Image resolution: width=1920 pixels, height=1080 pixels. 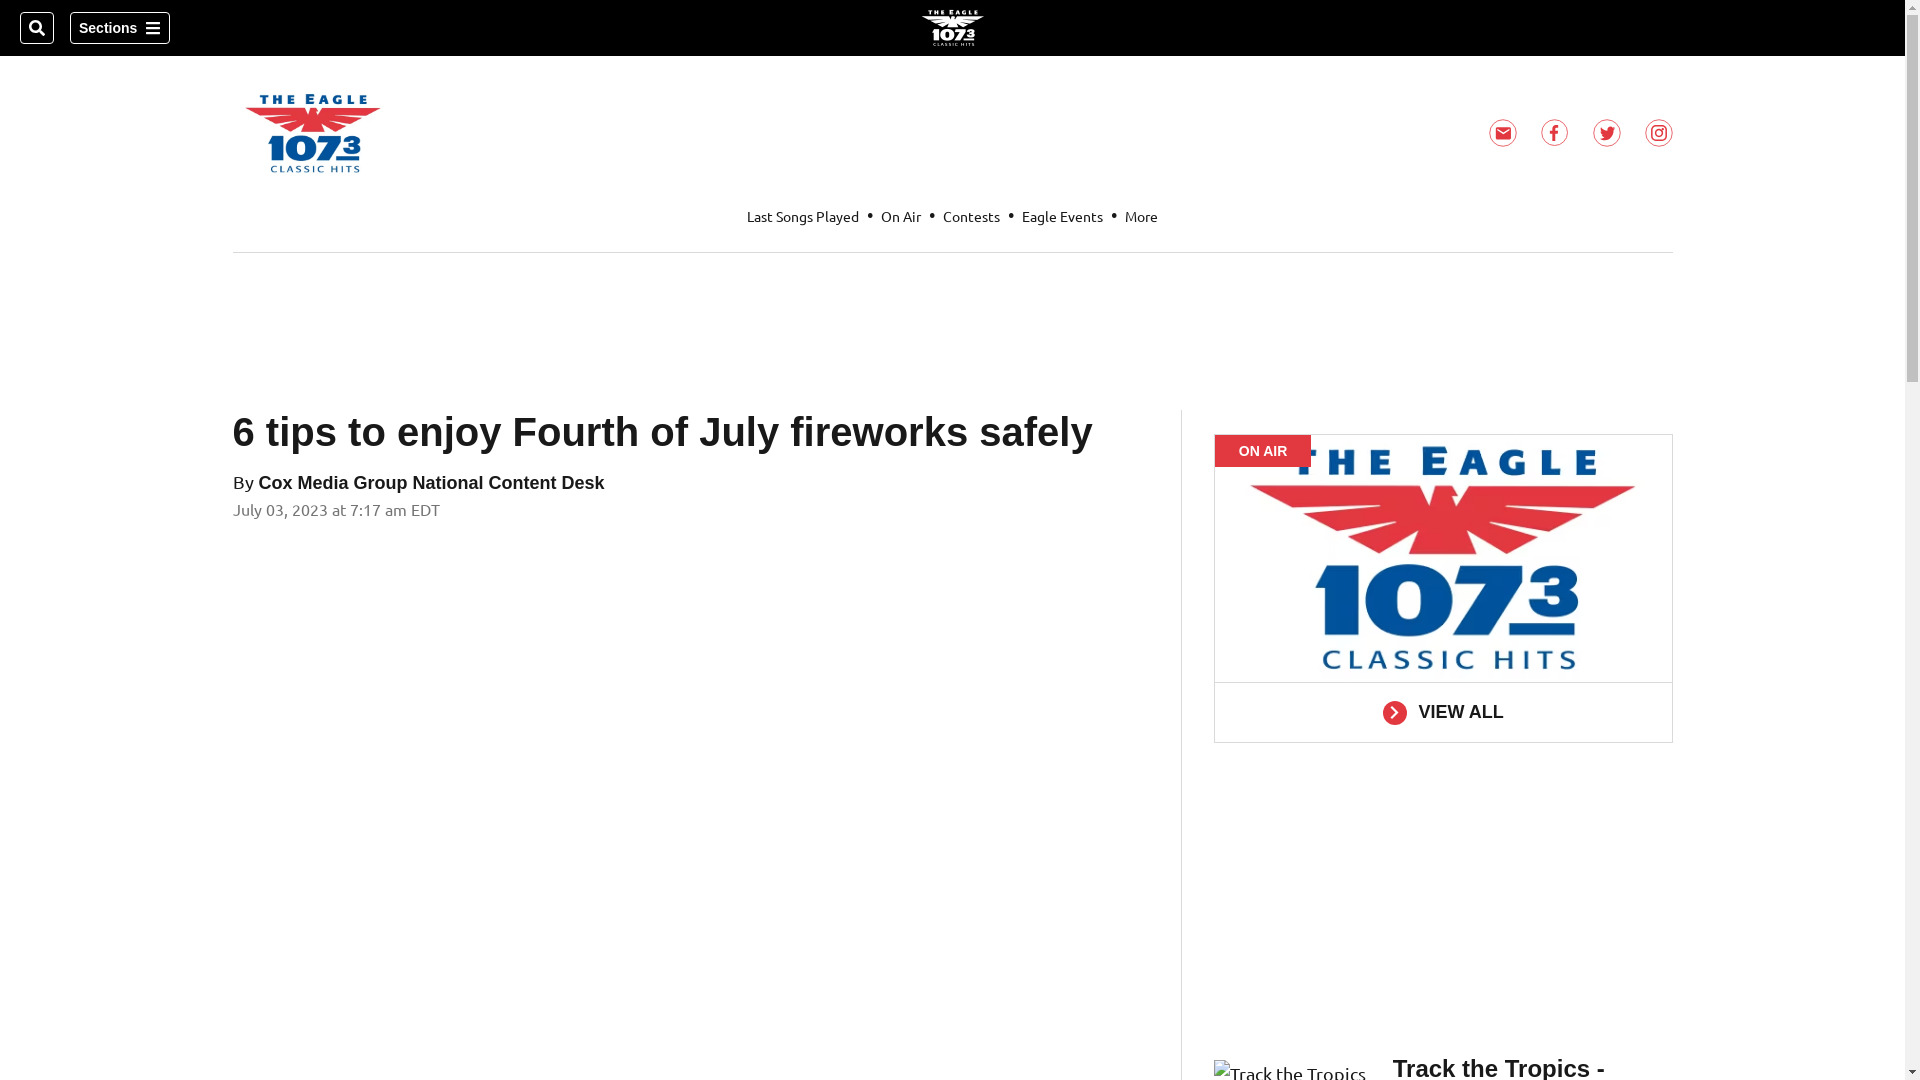 I want to click on Contests, so click(x=972, y=216).